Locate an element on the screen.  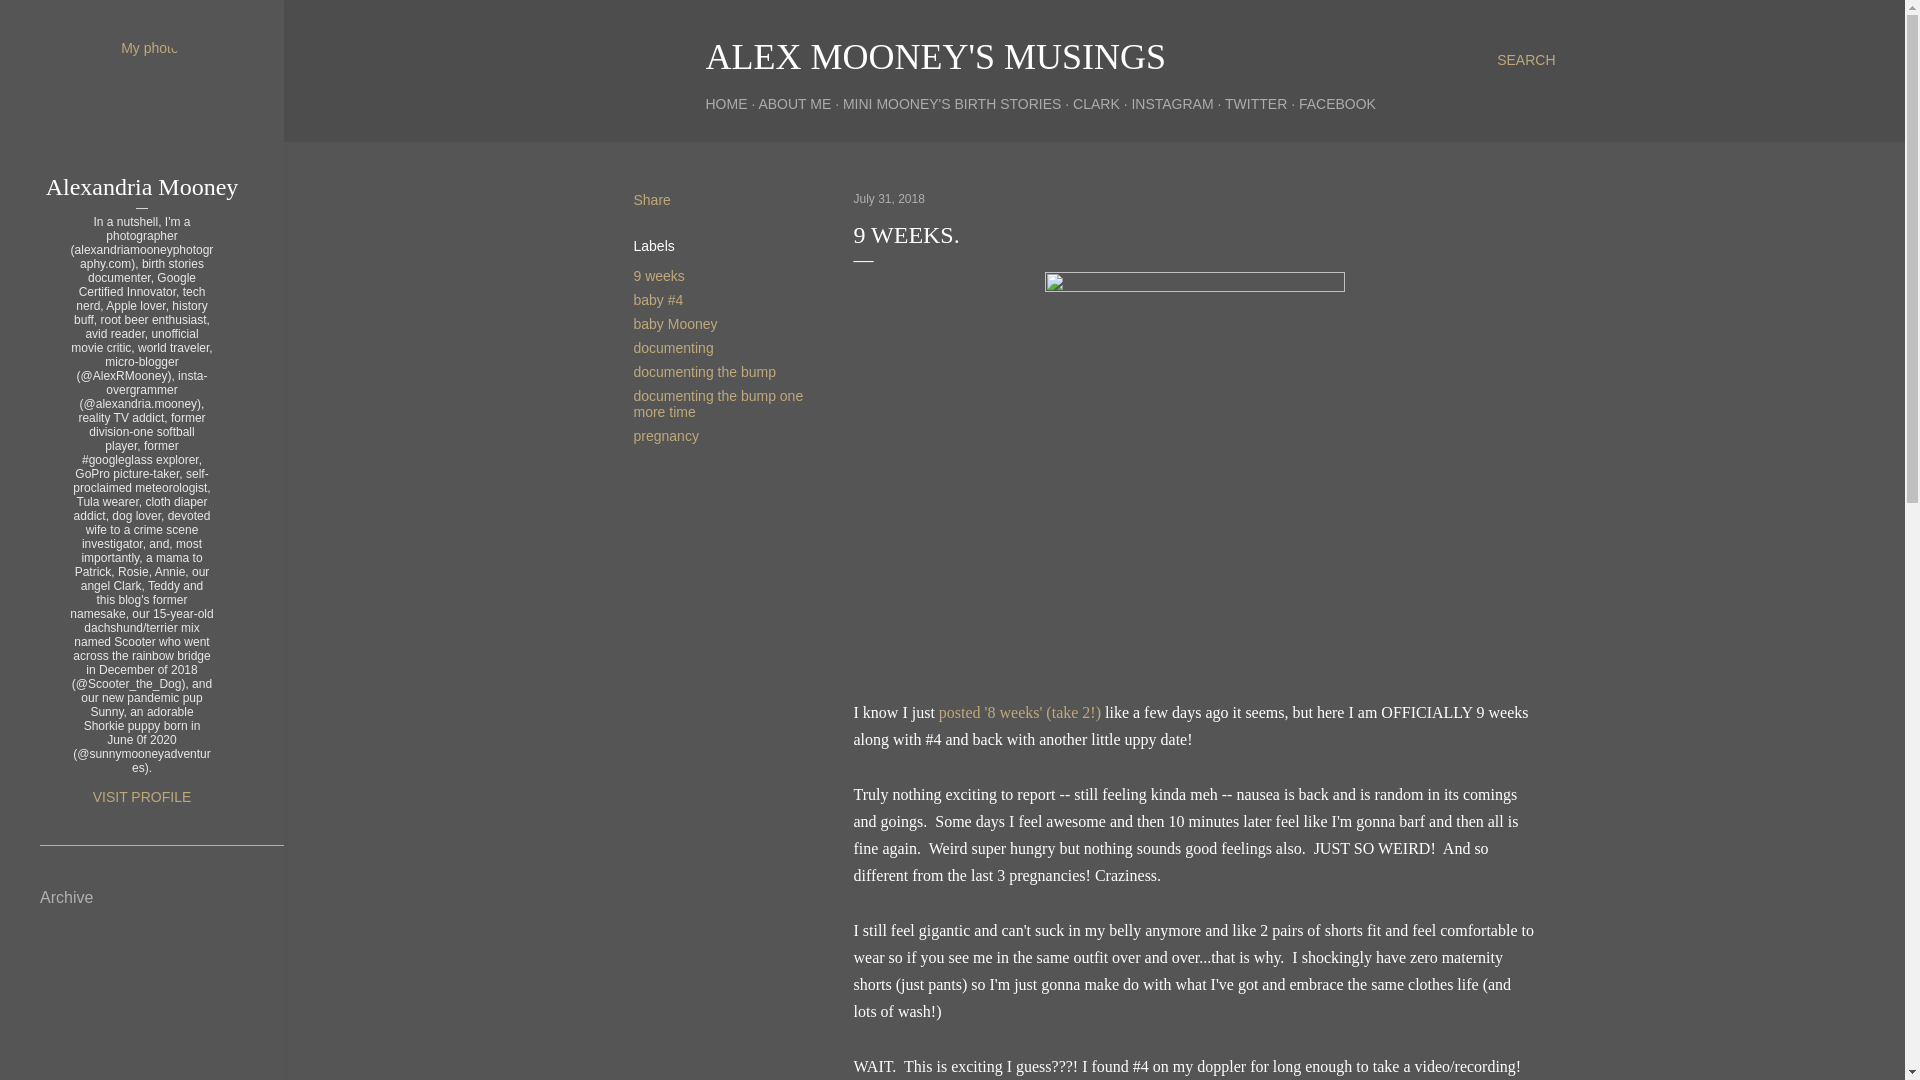
HOME is located at coordinates (727, 104).